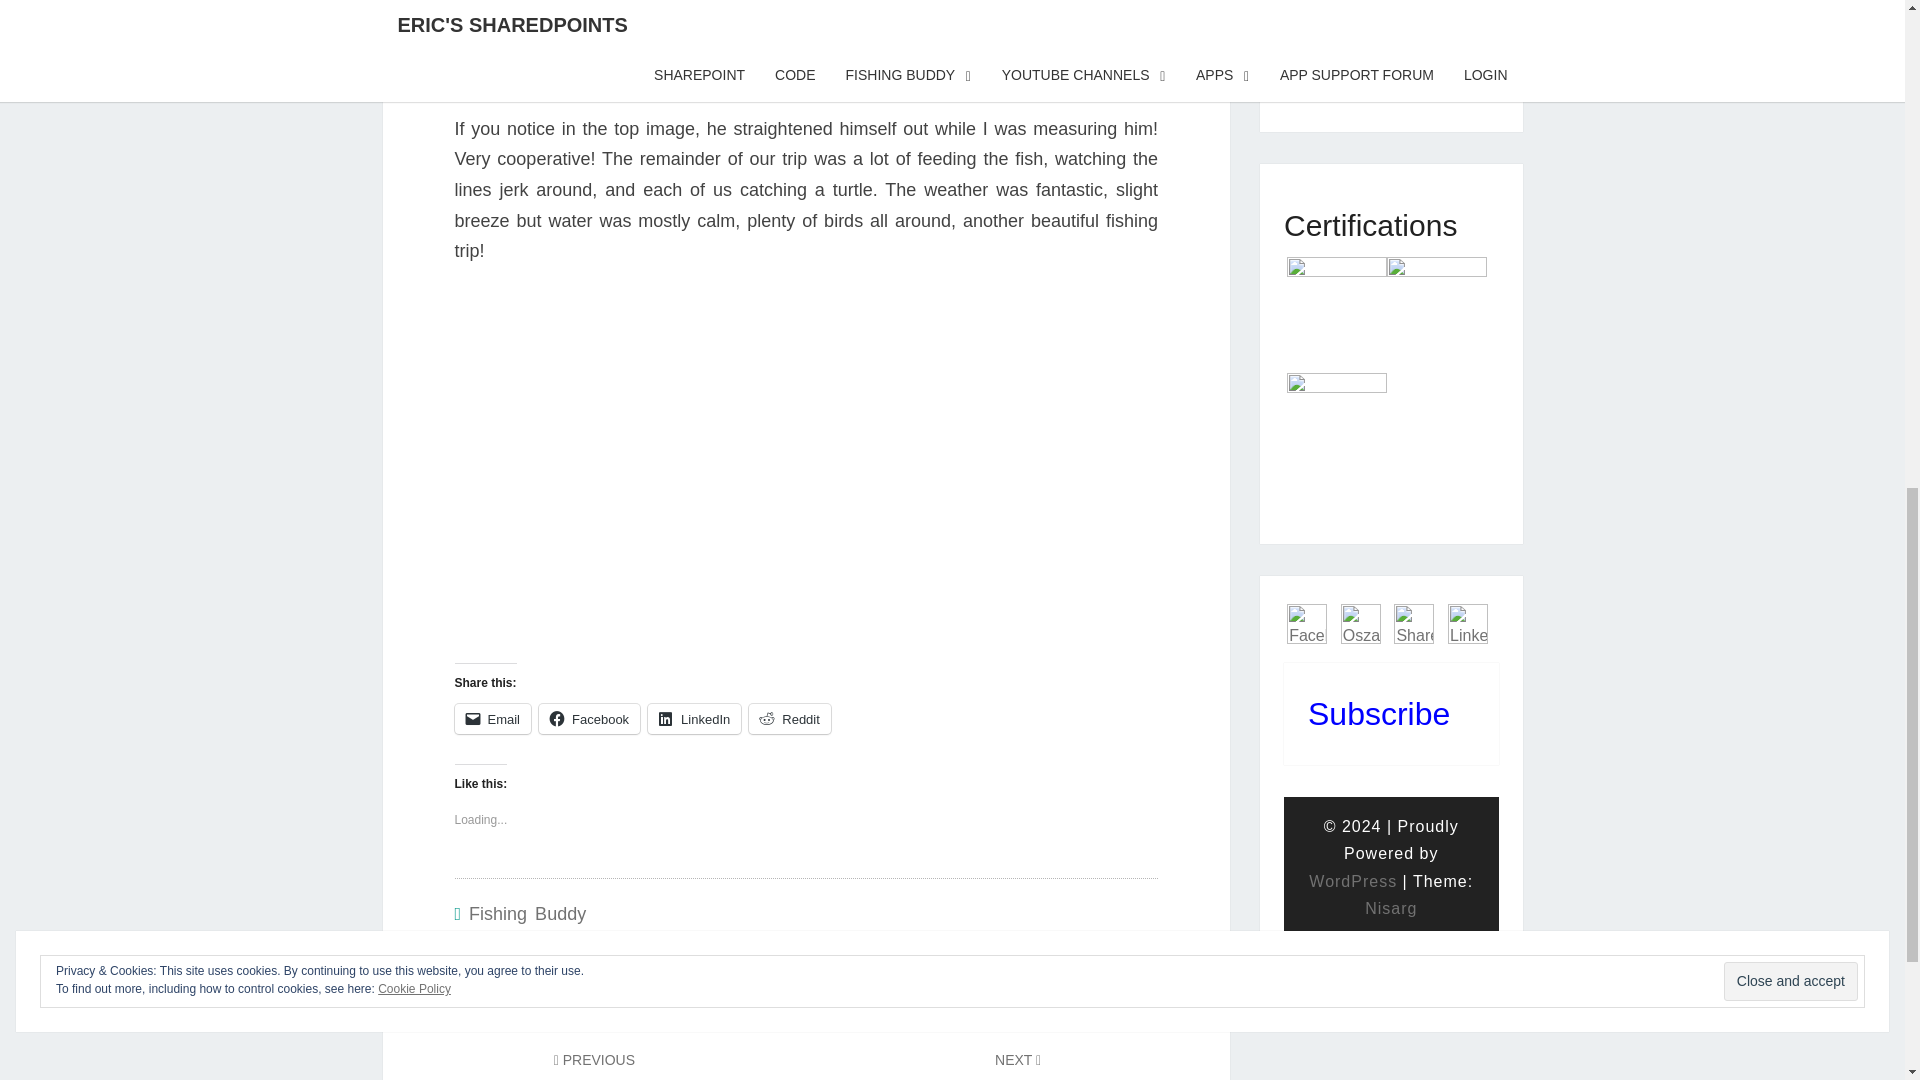  I want to click on SharePoint Eric, so click(594, 1064).